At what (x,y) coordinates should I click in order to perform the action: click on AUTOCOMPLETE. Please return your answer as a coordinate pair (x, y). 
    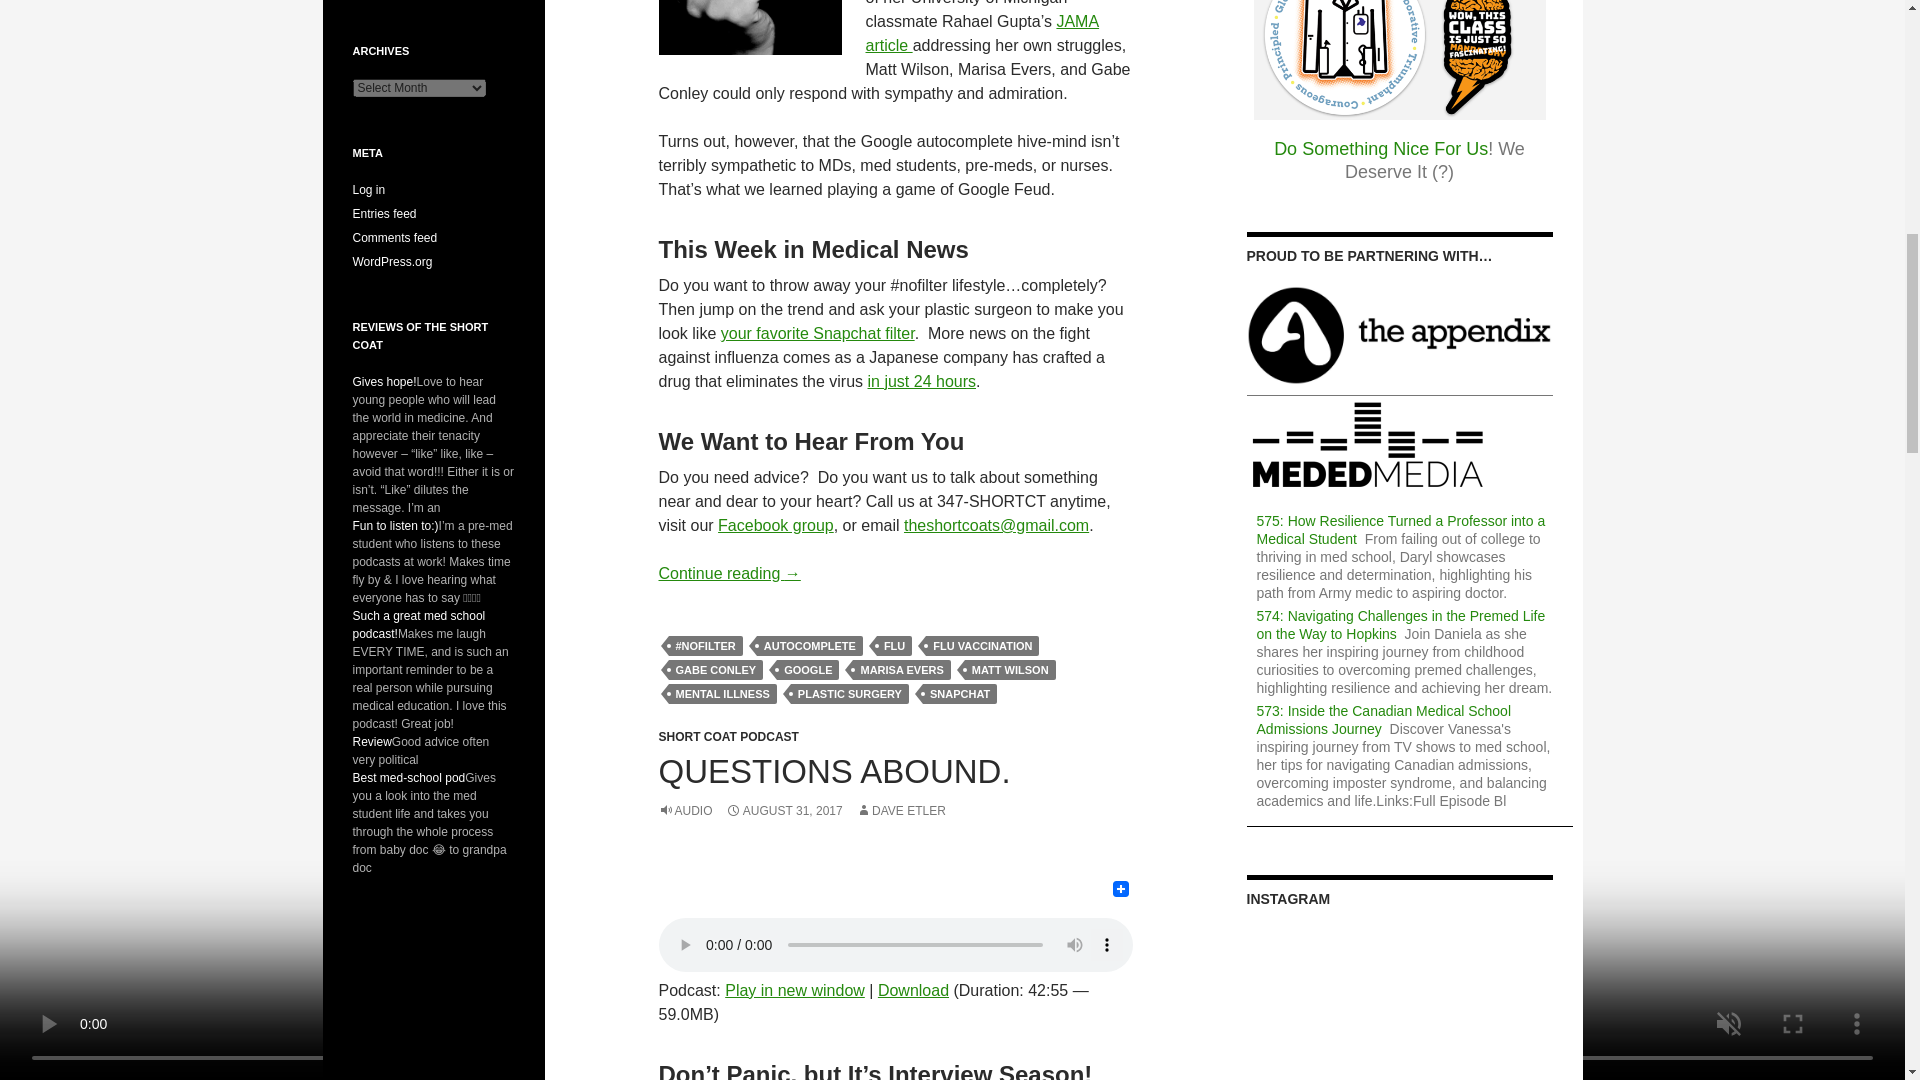
    Looking at the image, I should click on (809, 646).